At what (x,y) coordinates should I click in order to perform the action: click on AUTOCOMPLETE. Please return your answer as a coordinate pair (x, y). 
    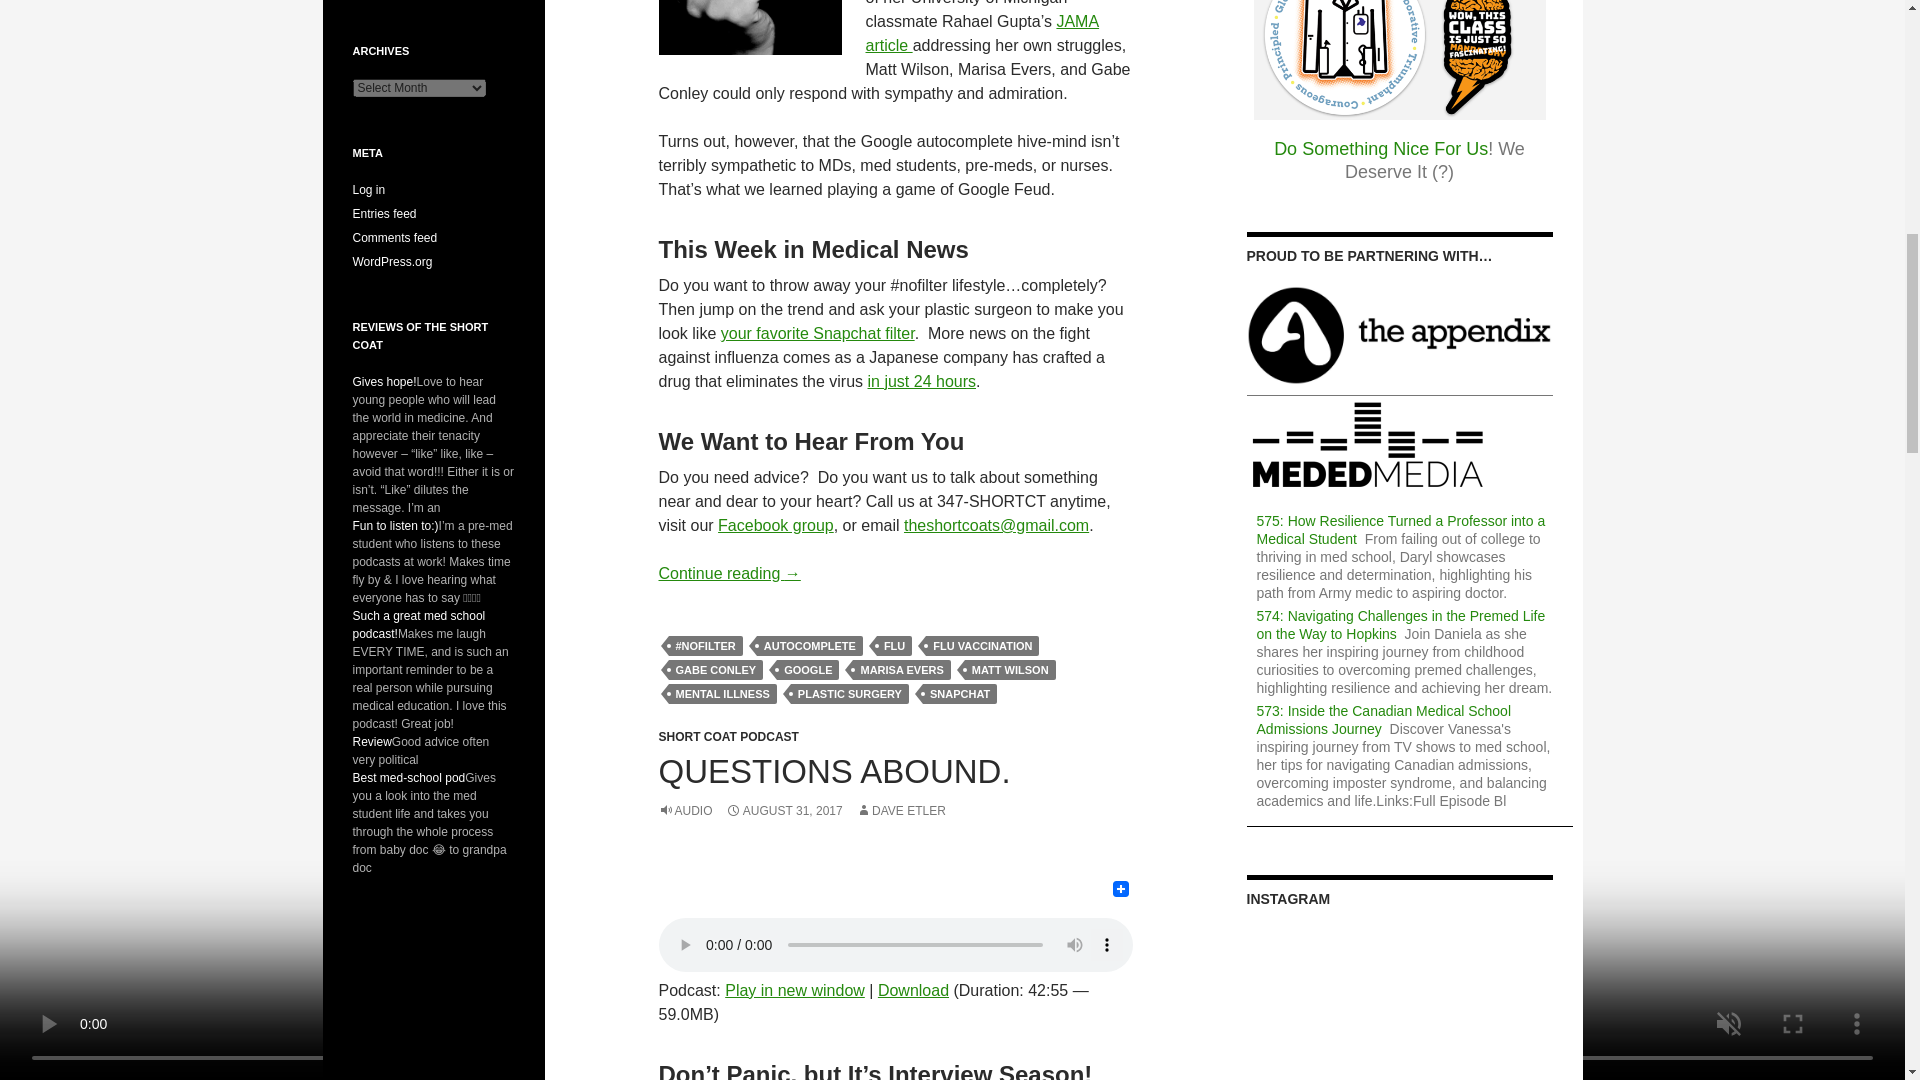
    Looking at the image, I should click on (809, 646).